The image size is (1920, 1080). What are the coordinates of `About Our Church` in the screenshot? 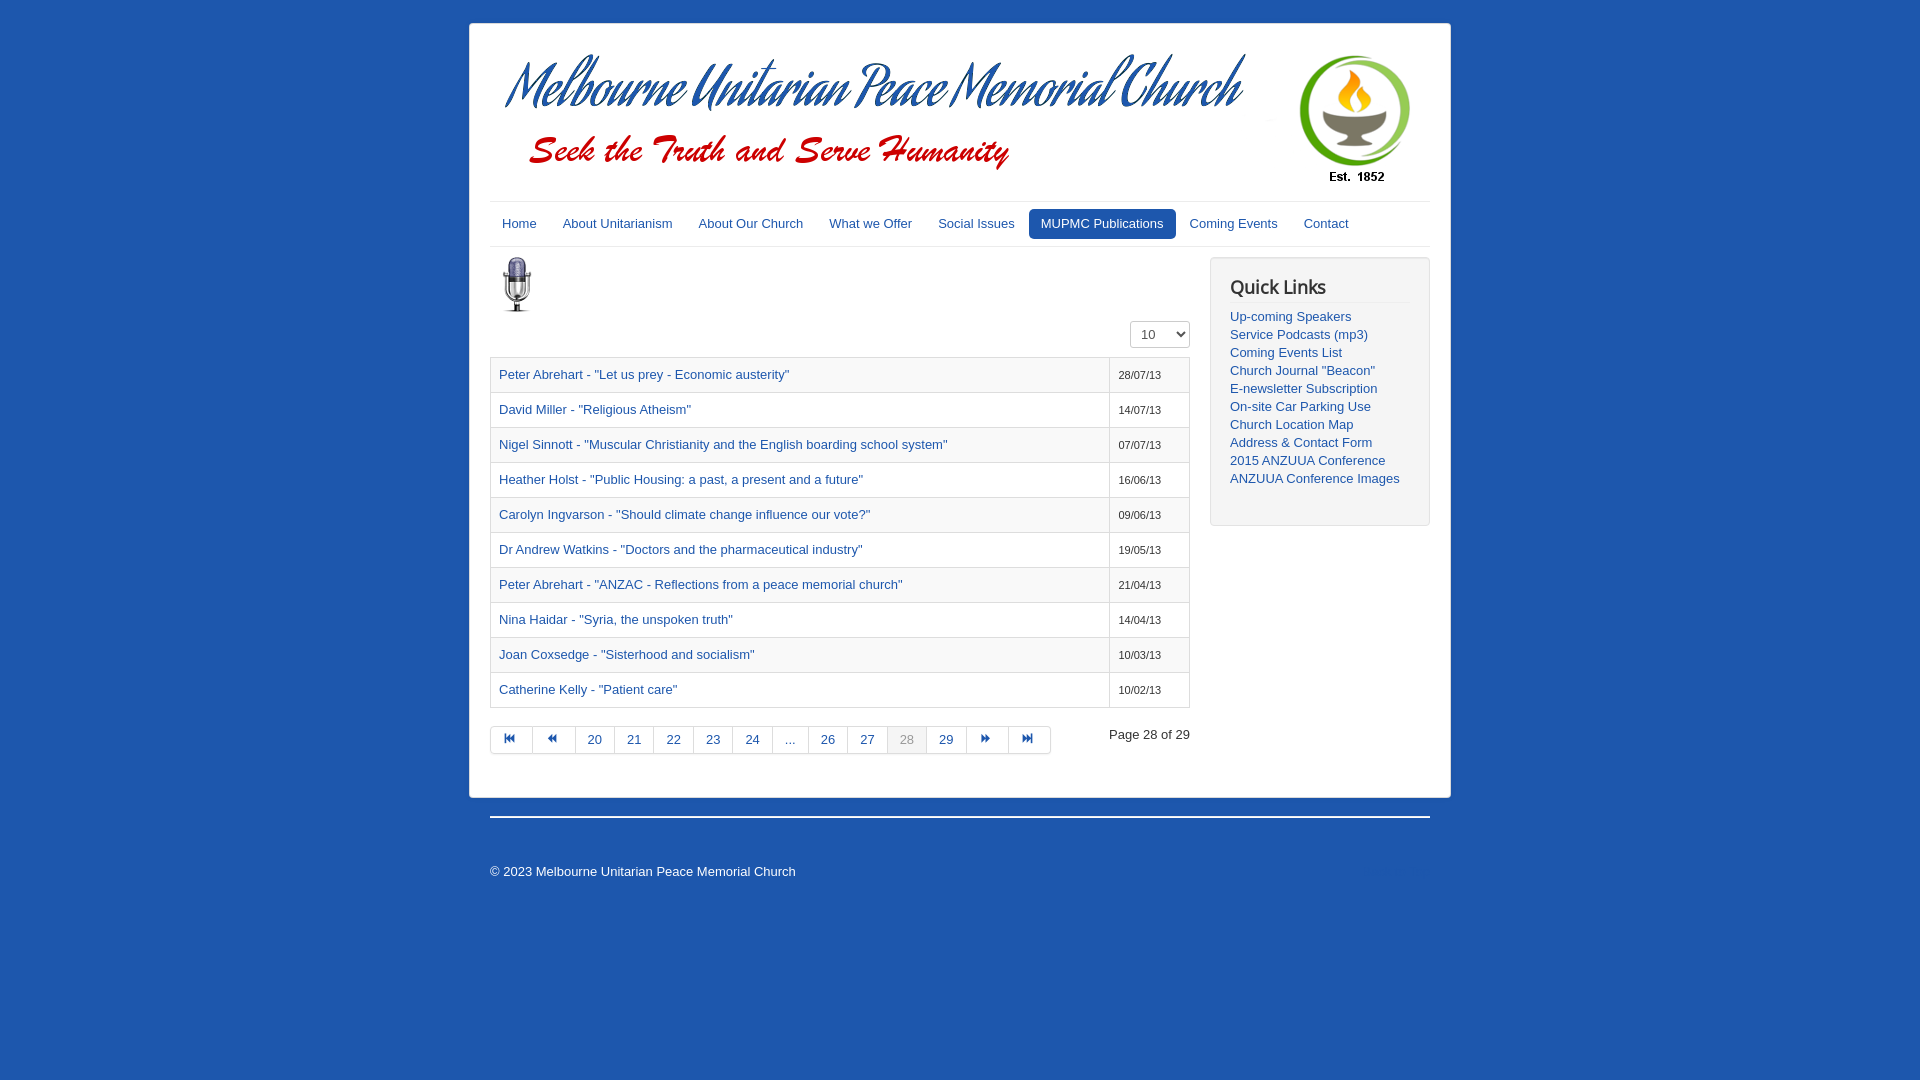 It's located at (752, 224).